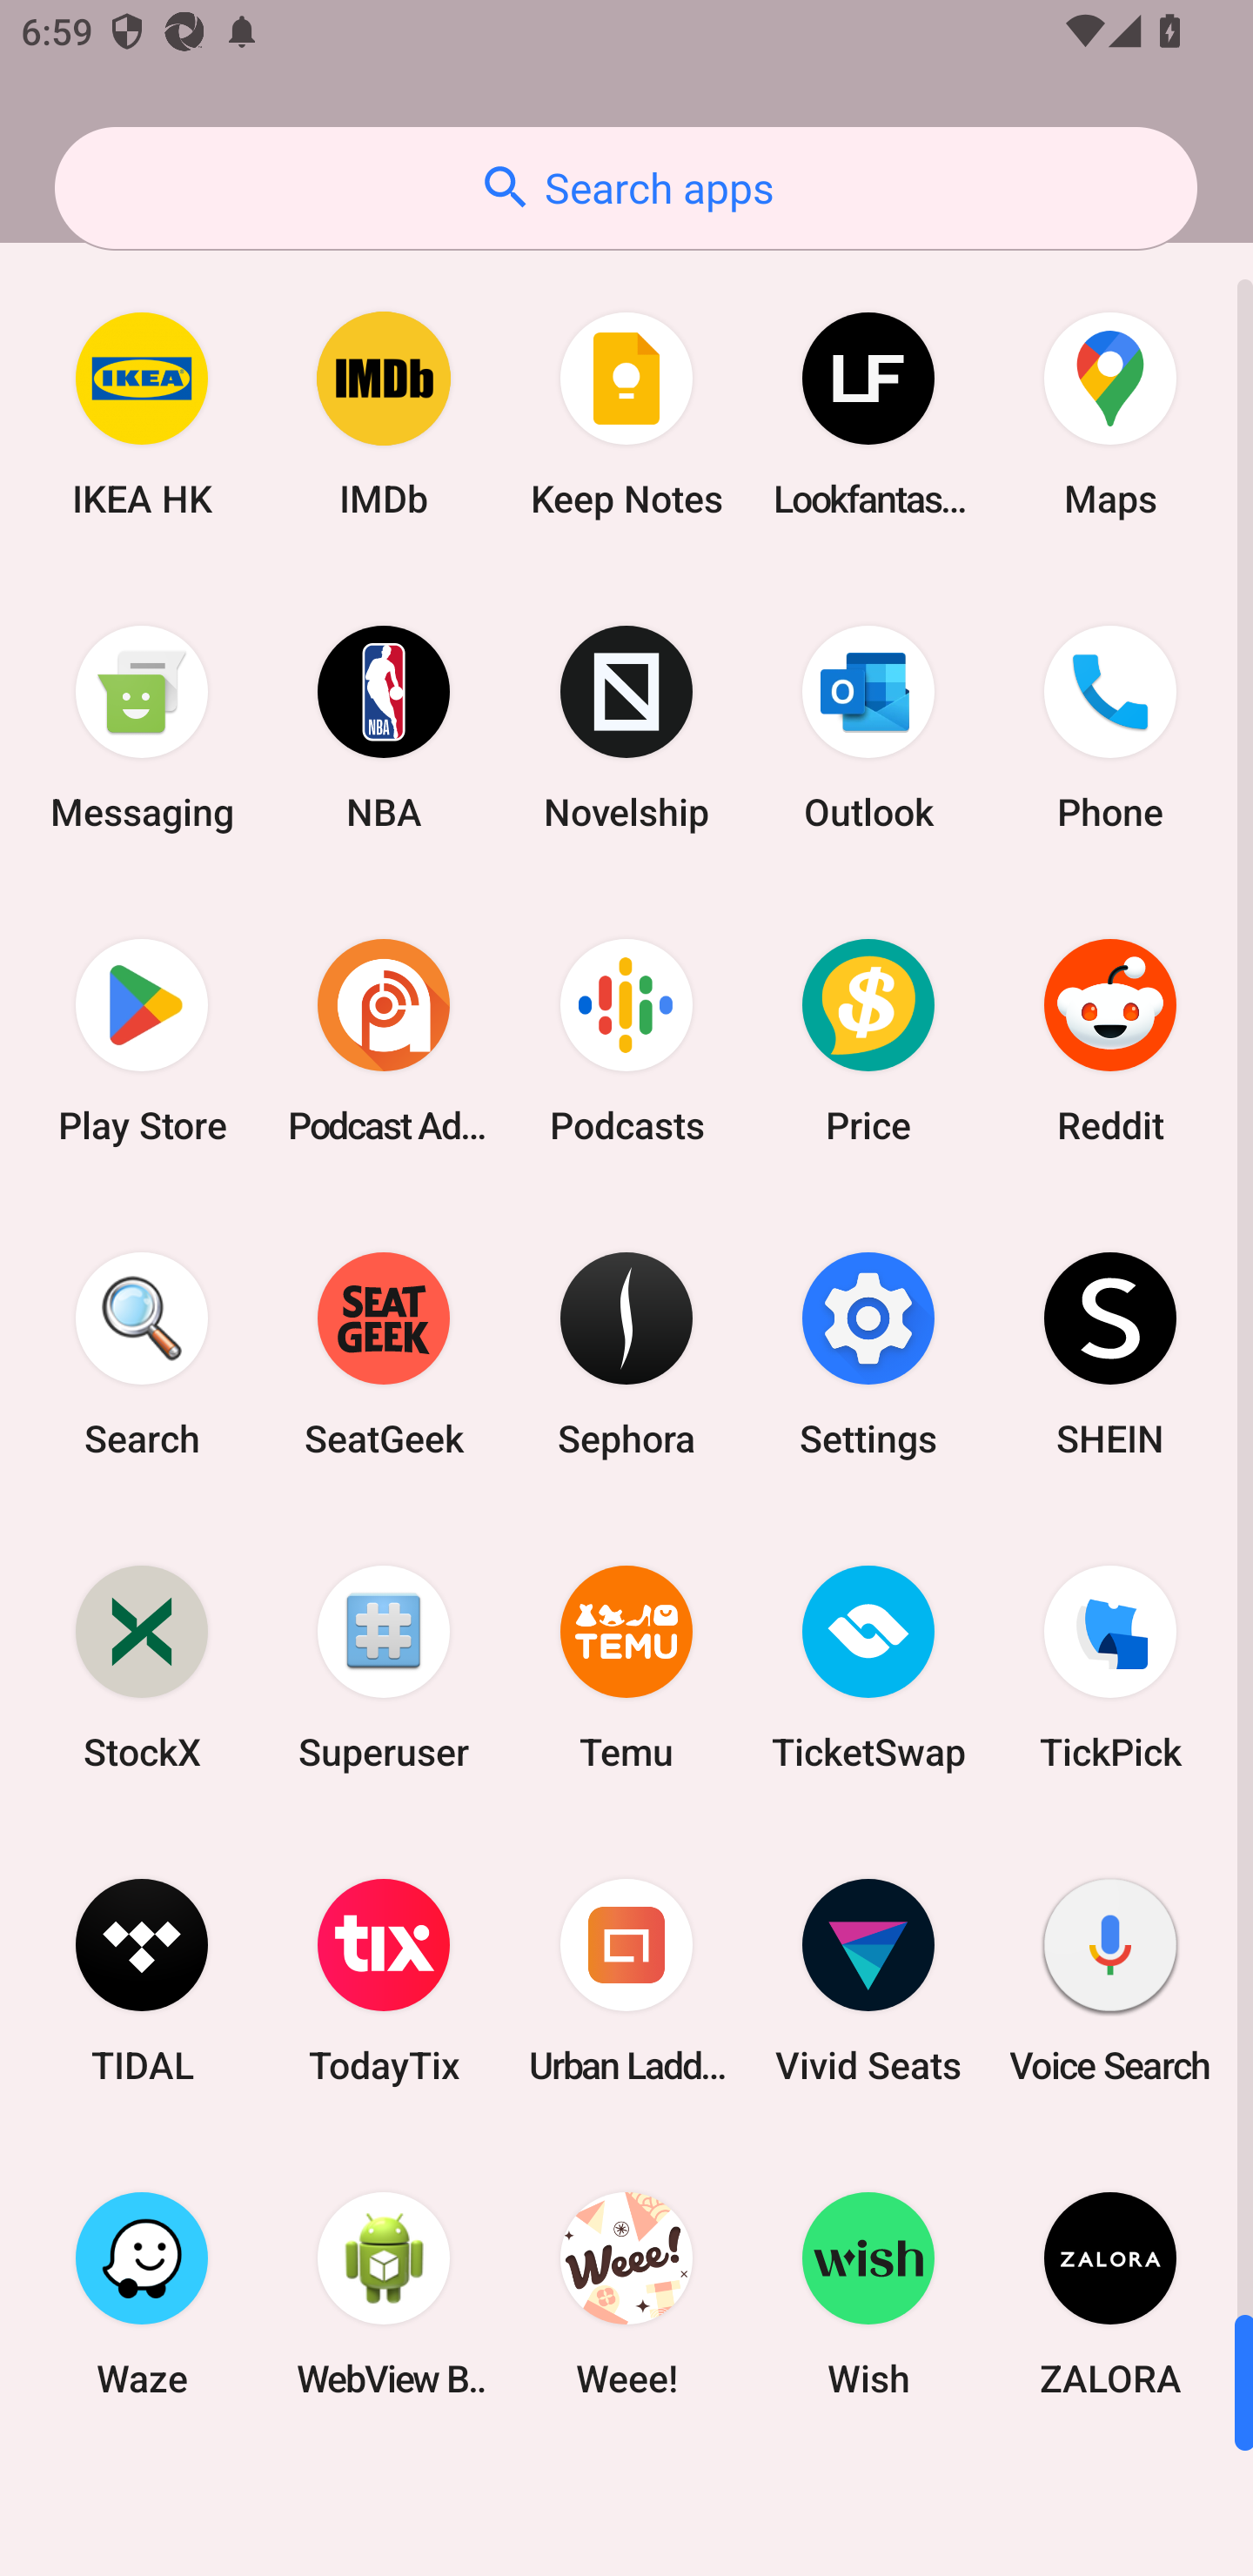 The height and width of the screenshot is (2576, 1253). What do you see at coordinates (1110, 2293) in the screenshot?
I see `ZALORA` at bounding box center [1110, 2293].